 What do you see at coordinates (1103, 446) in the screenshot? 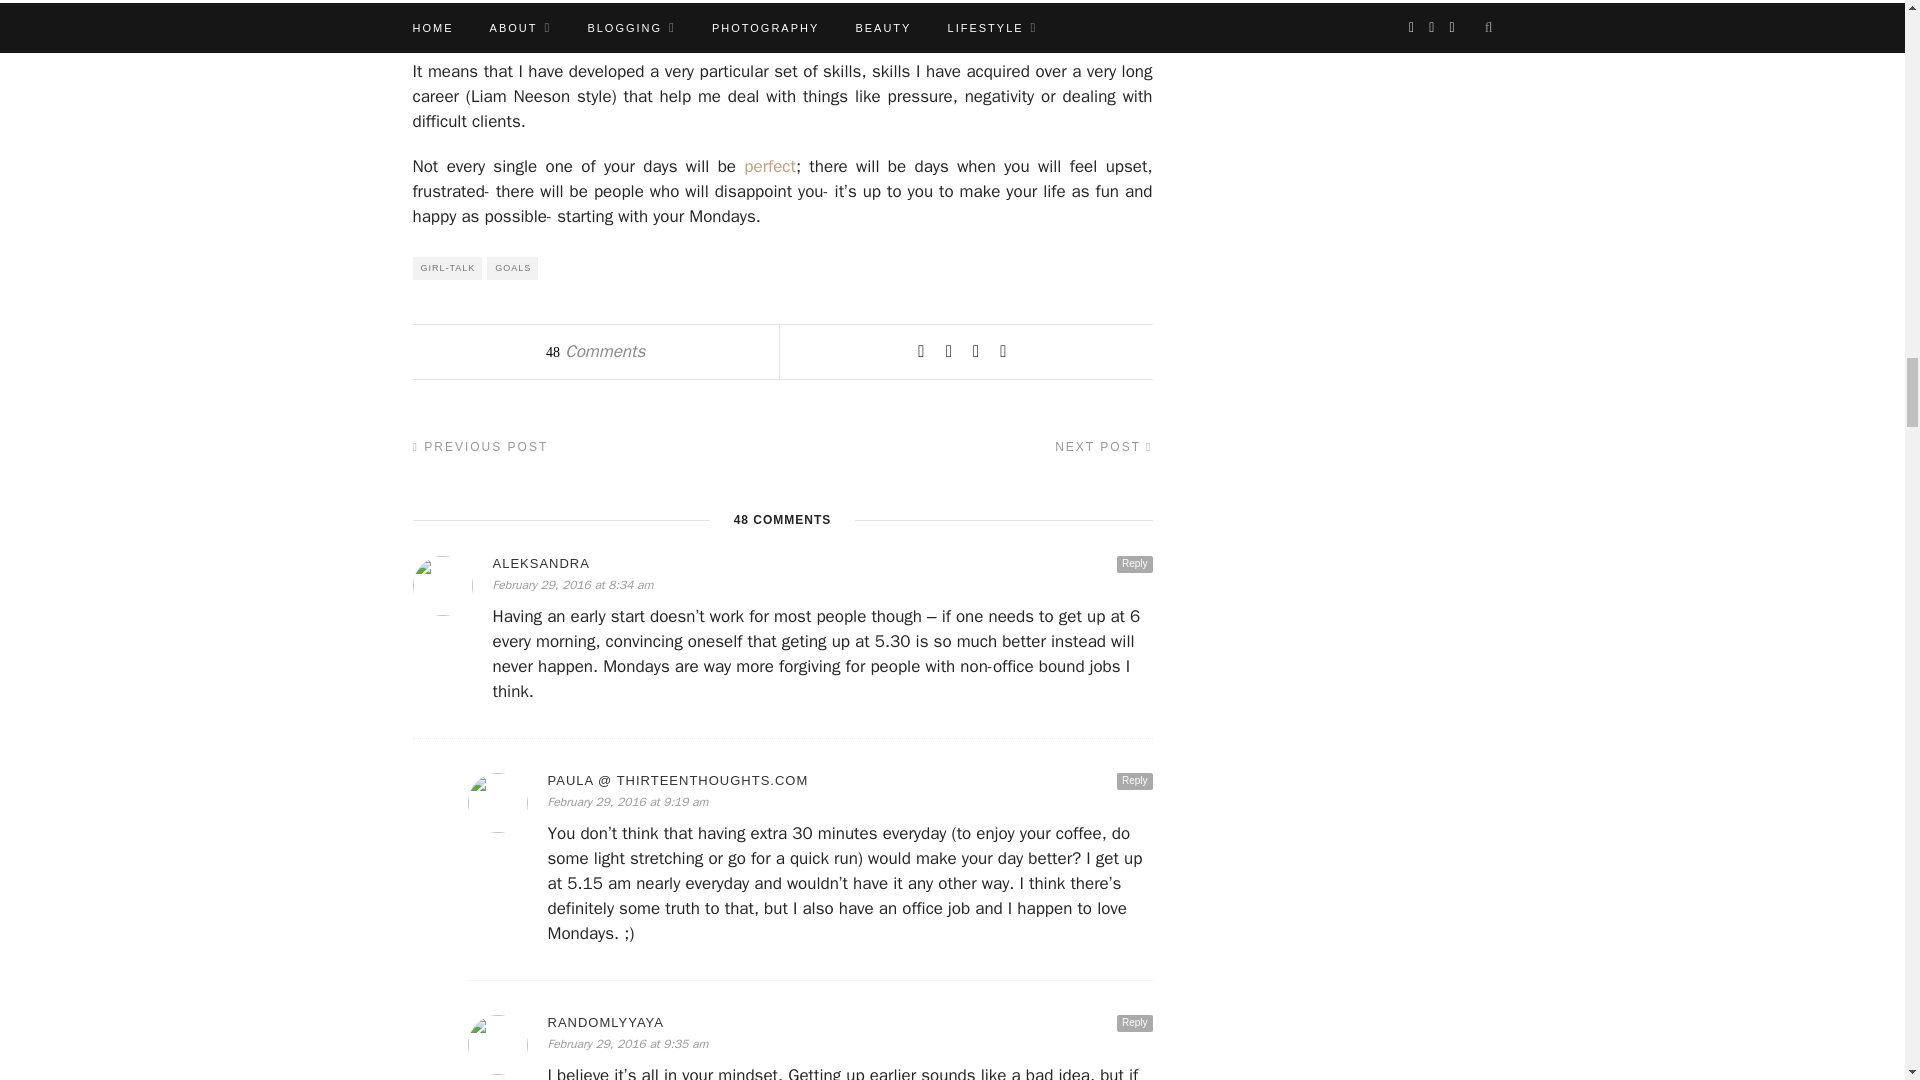
I see `NEXT POST` at bounding box center [1103, 446].